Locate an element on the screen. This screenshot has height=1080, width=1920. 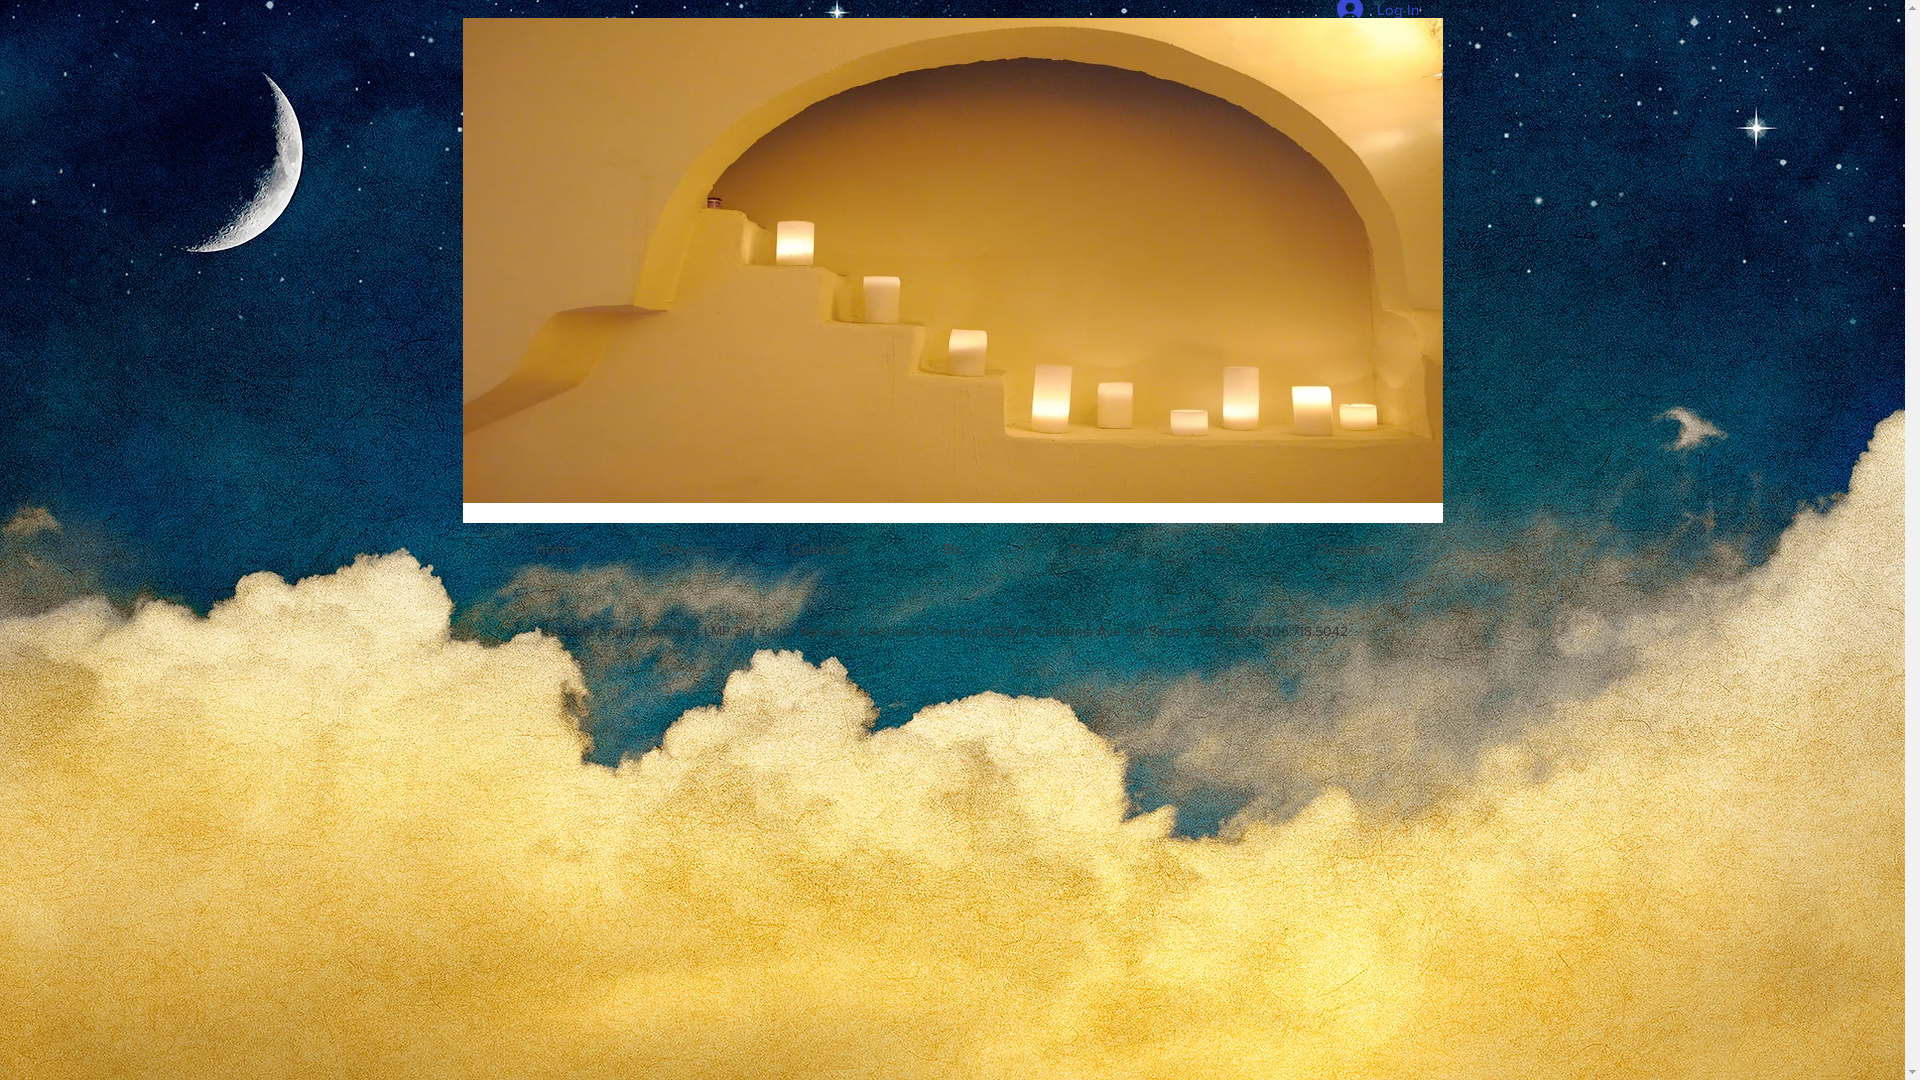
Services is located at coordinates (687, 548).